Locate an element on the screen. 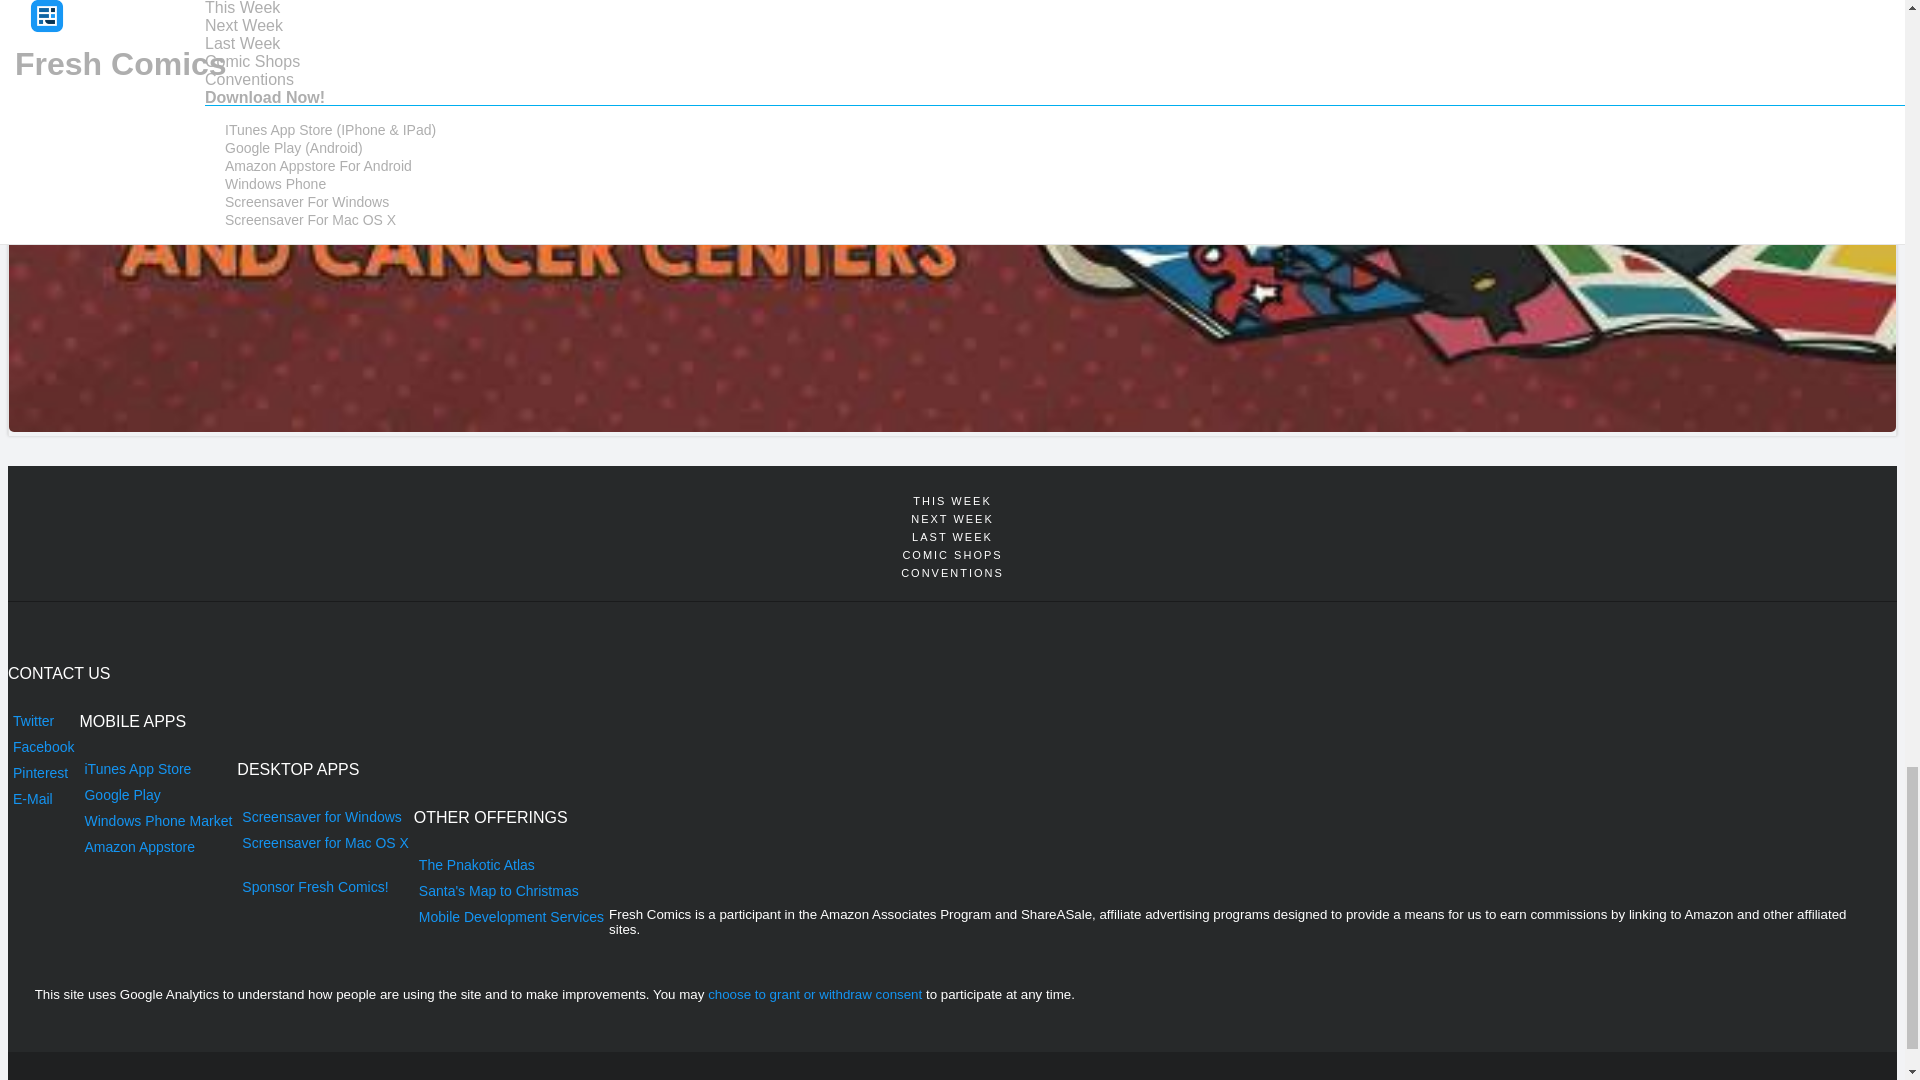 This screenshot has width=1920, height=1080. Sponsor Fresh Comics! is located at coordinates (325, 886).